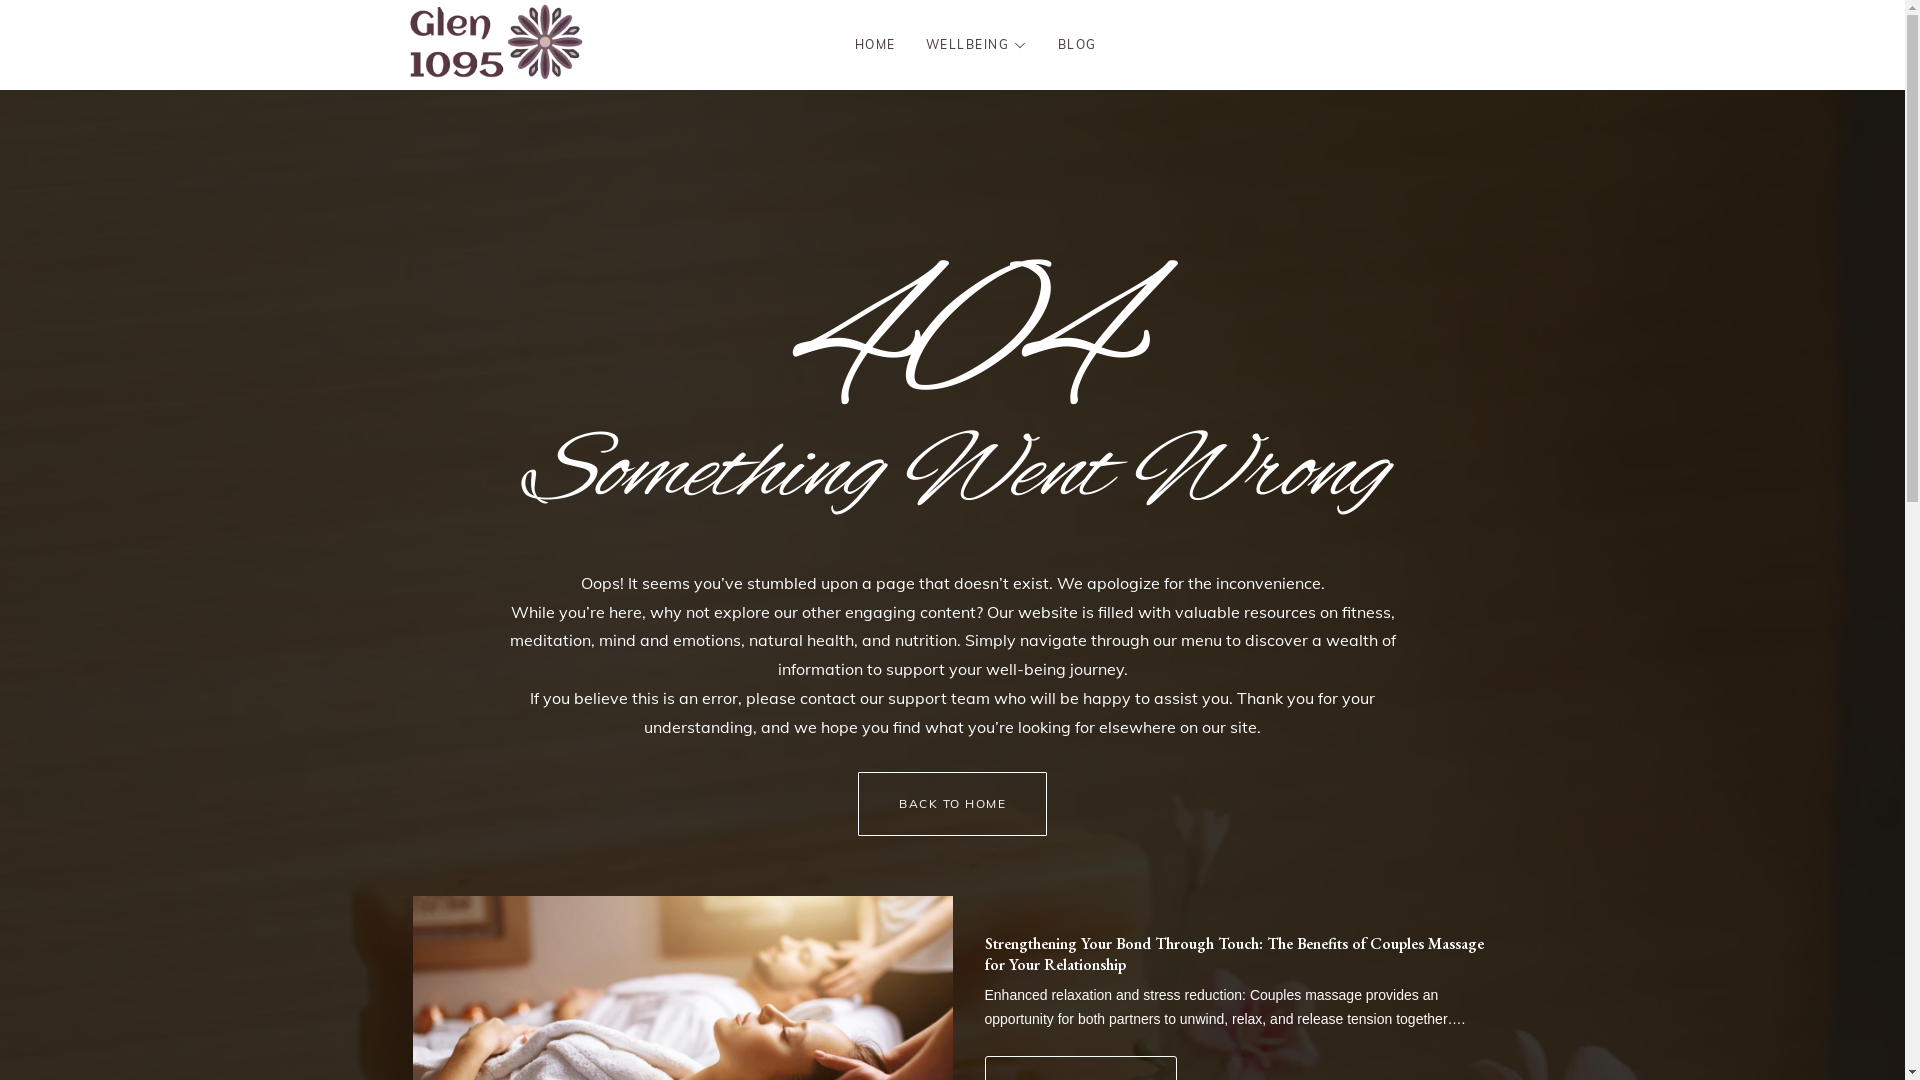 This screenshot has height=1080, width=1920. What do you see at coordinates (1078, 45) in the screenshot?
I see `BLOG` at bounding box center [1078, 45].